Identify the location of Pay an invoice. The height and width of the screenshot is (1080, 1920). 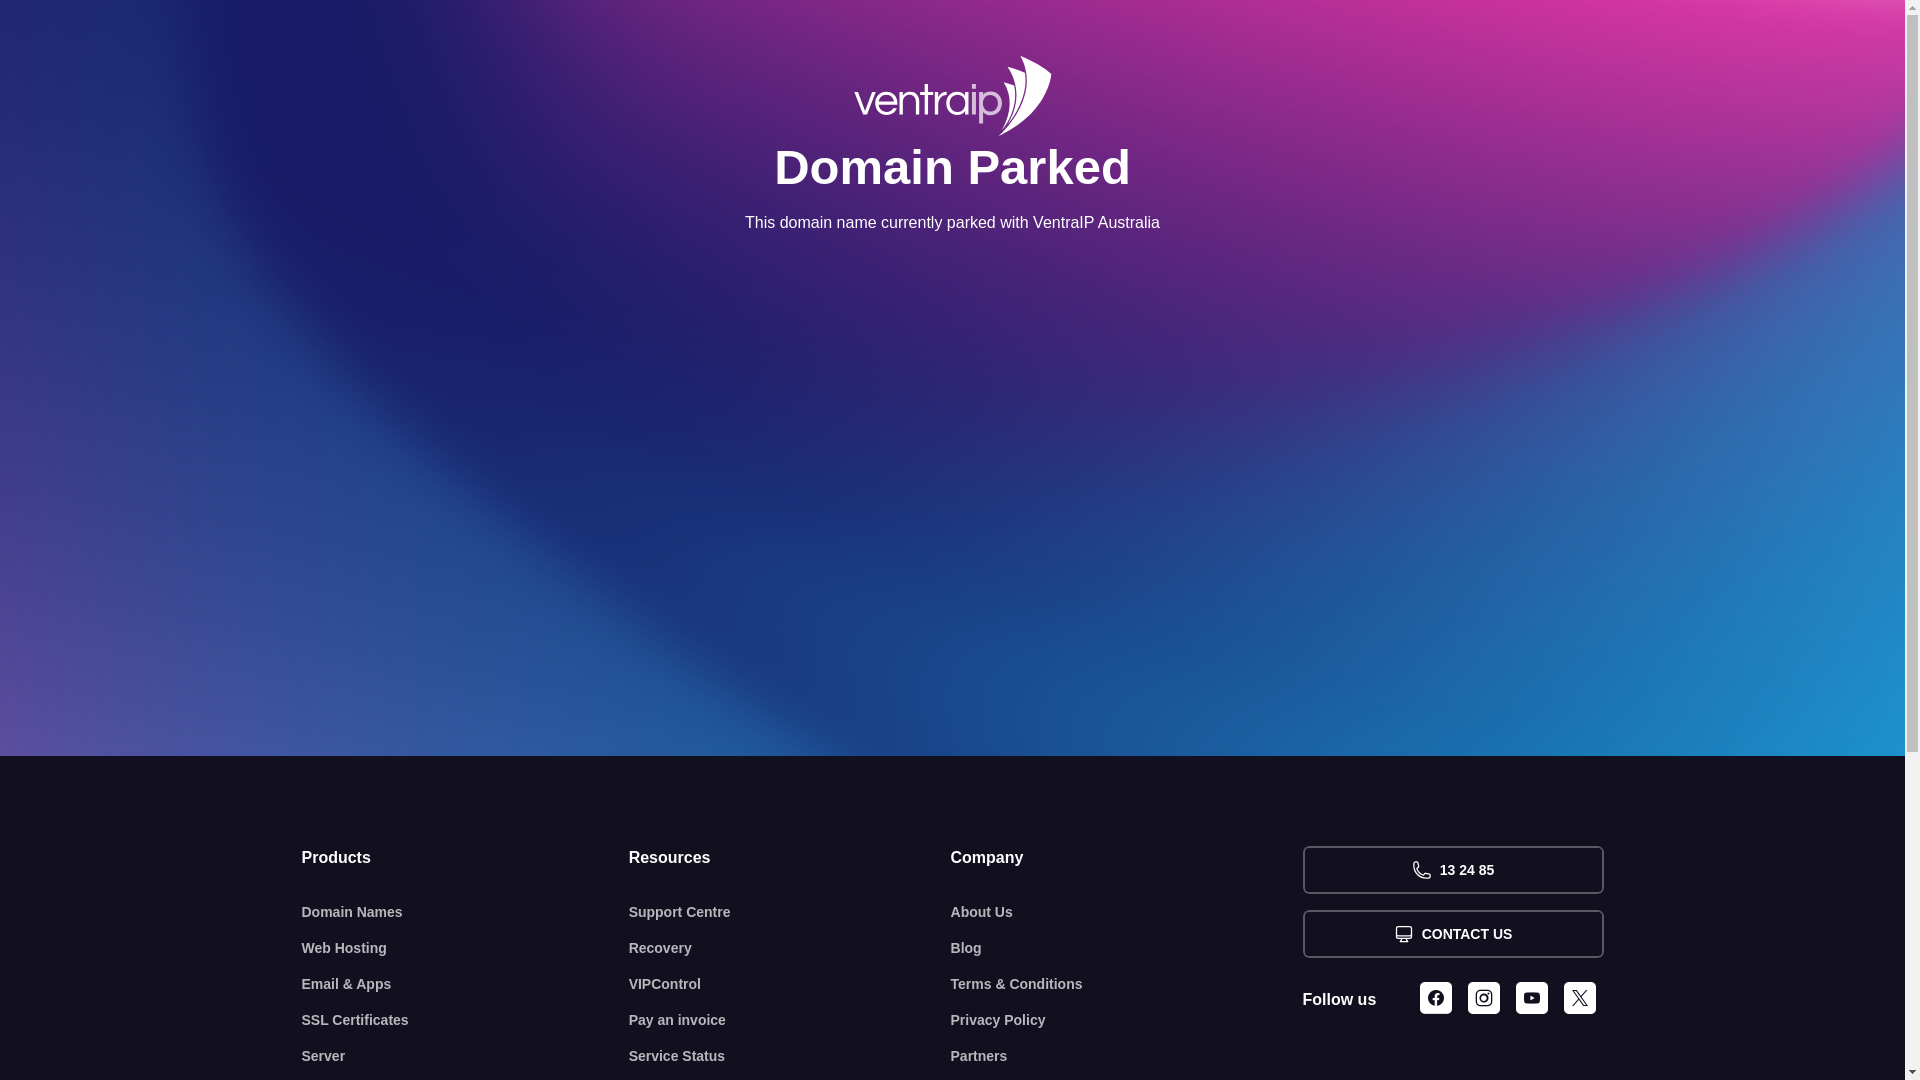
(790, 1020).